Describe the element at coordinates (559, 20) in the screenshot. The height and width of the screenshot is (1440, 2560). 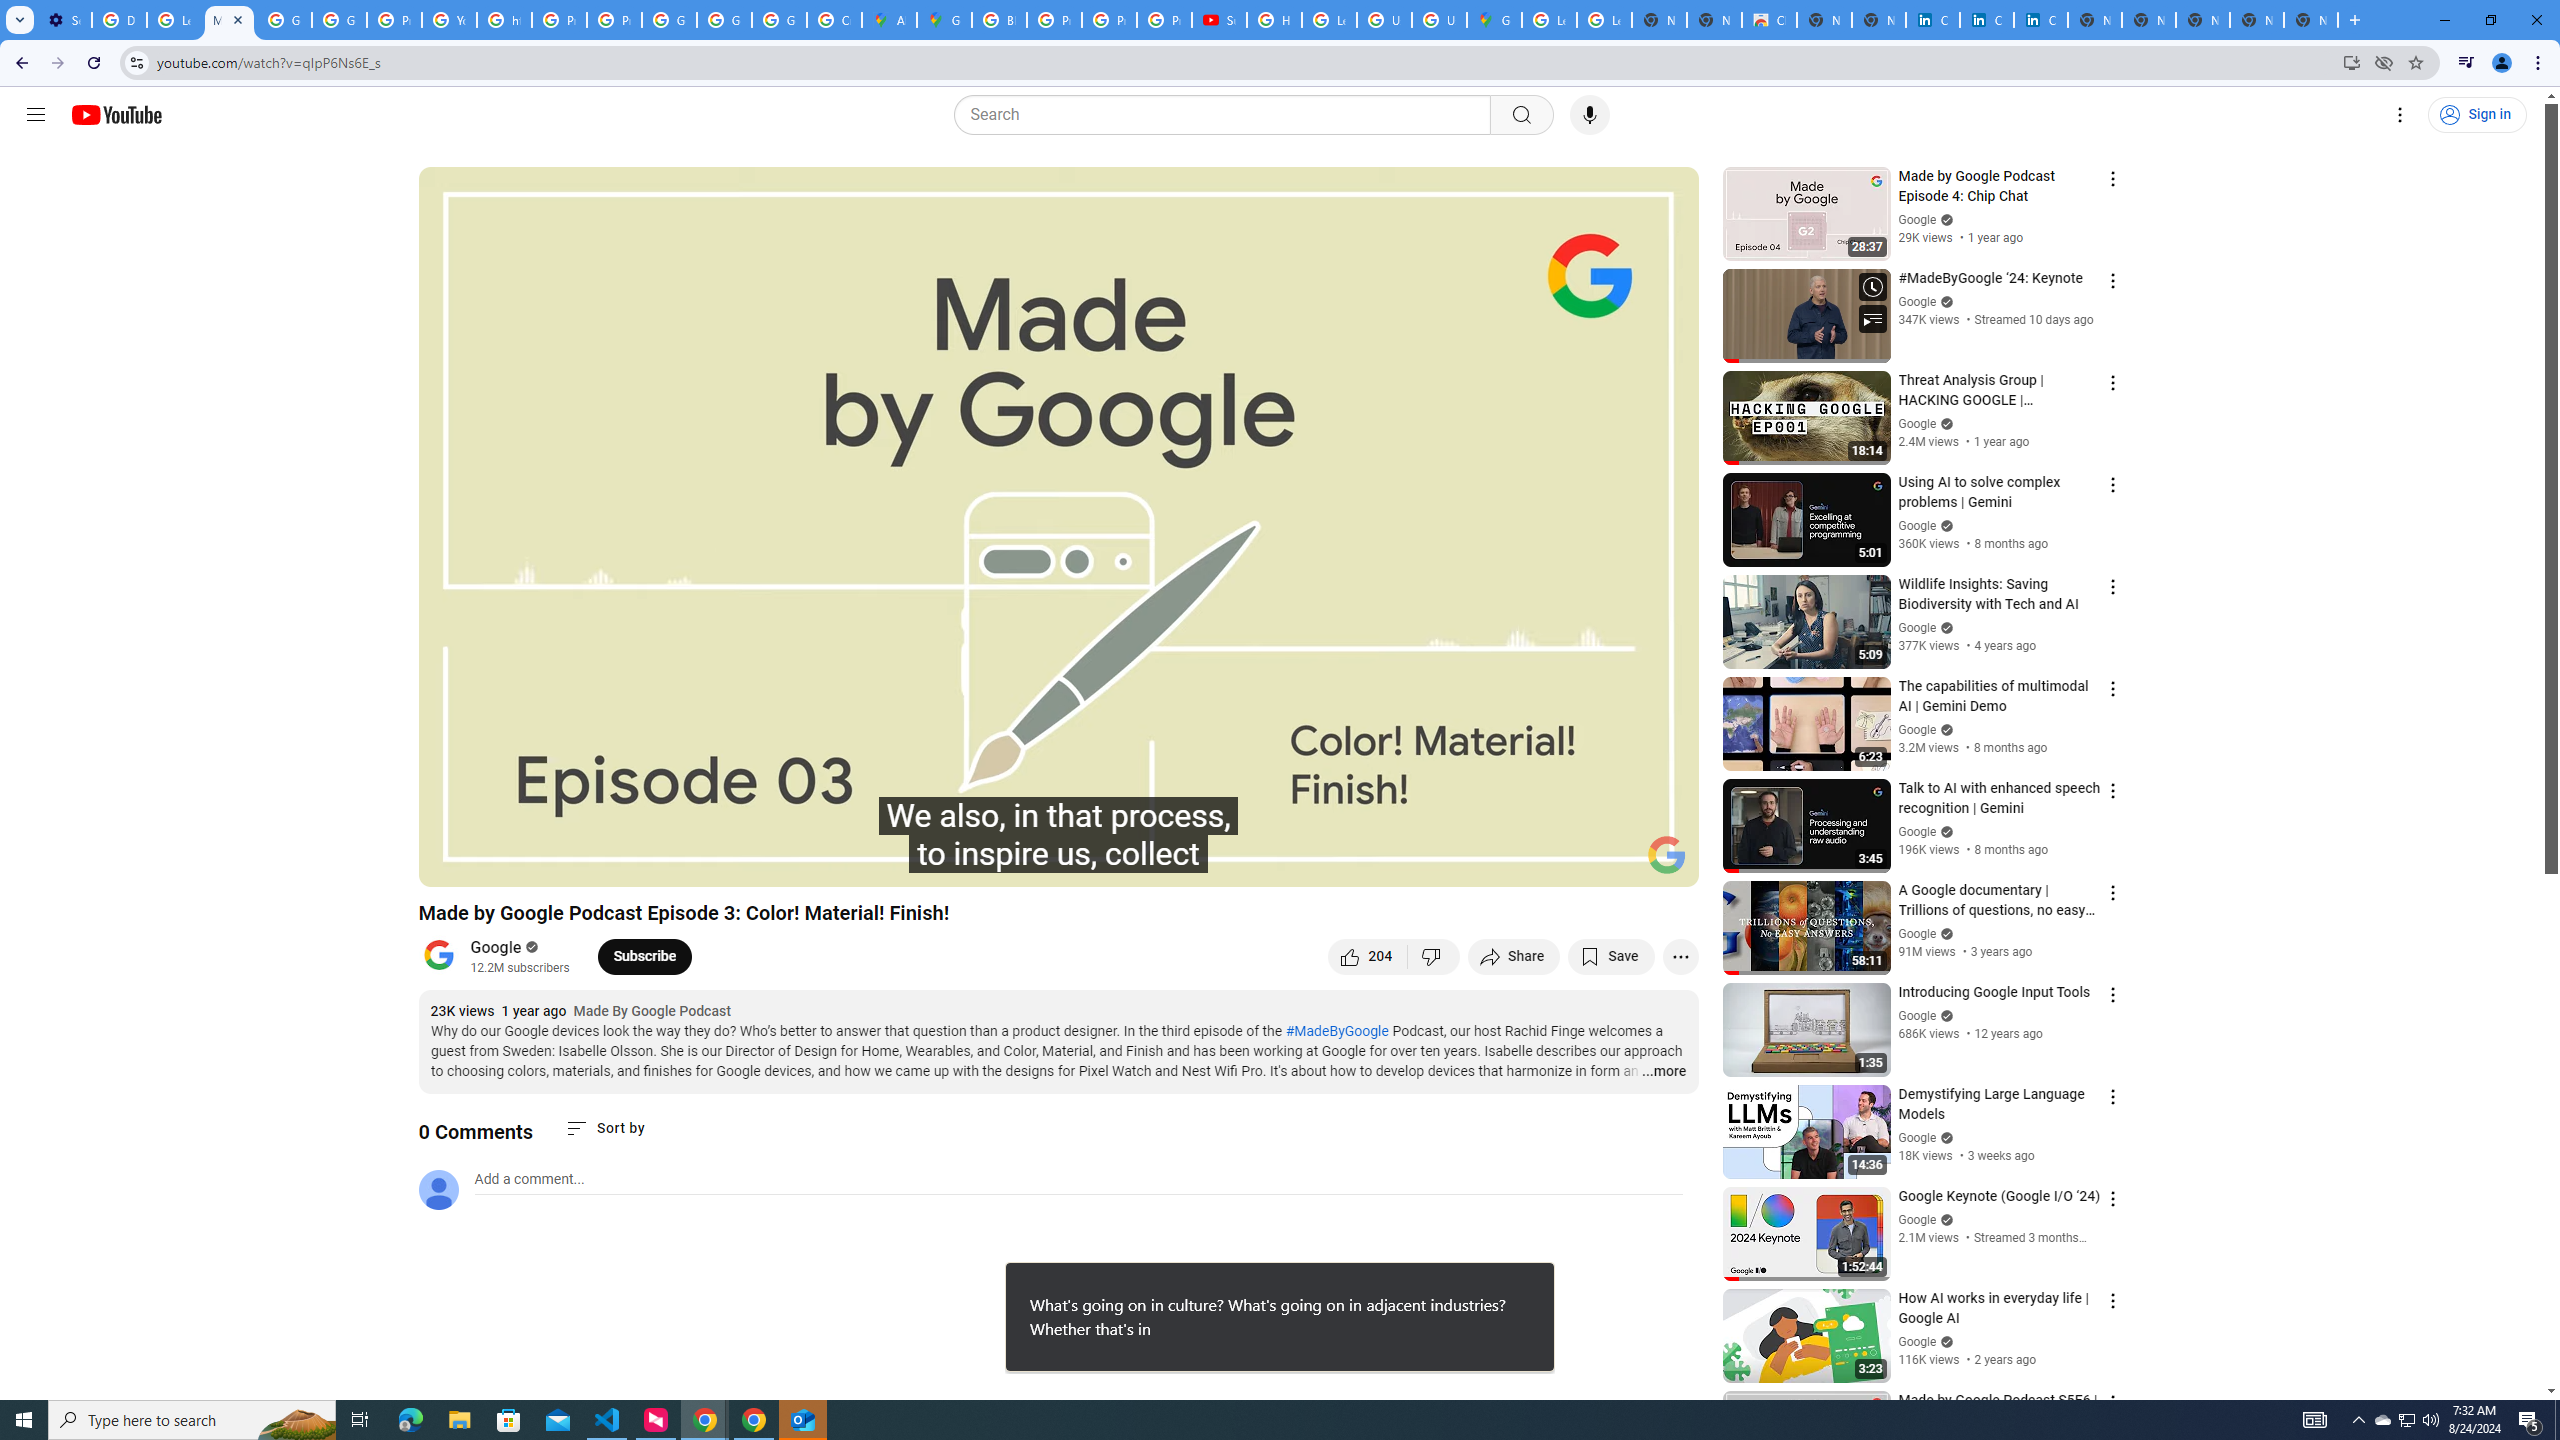
I see `Privacy Help Center - Policies Help` at that location.